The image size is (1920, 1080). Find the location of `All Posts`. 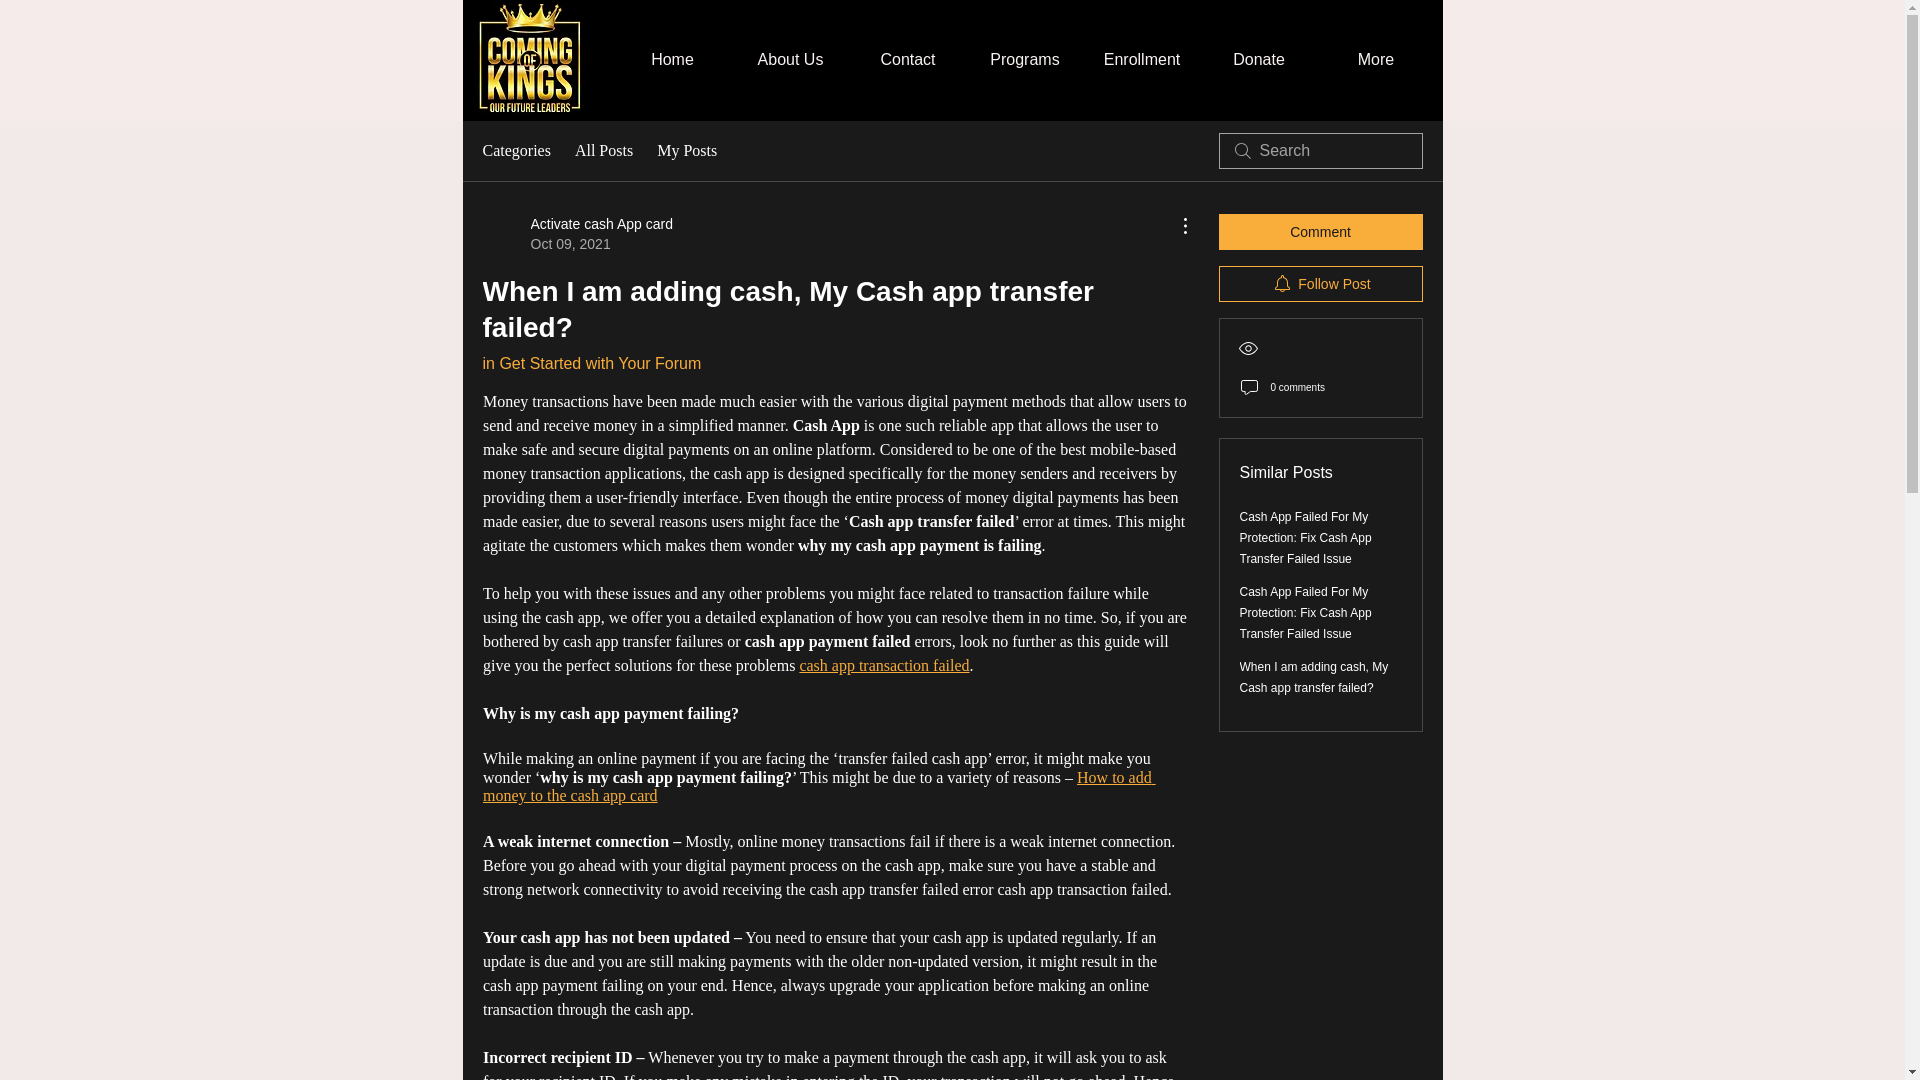

All Posts is located at coordinates (604, 151).